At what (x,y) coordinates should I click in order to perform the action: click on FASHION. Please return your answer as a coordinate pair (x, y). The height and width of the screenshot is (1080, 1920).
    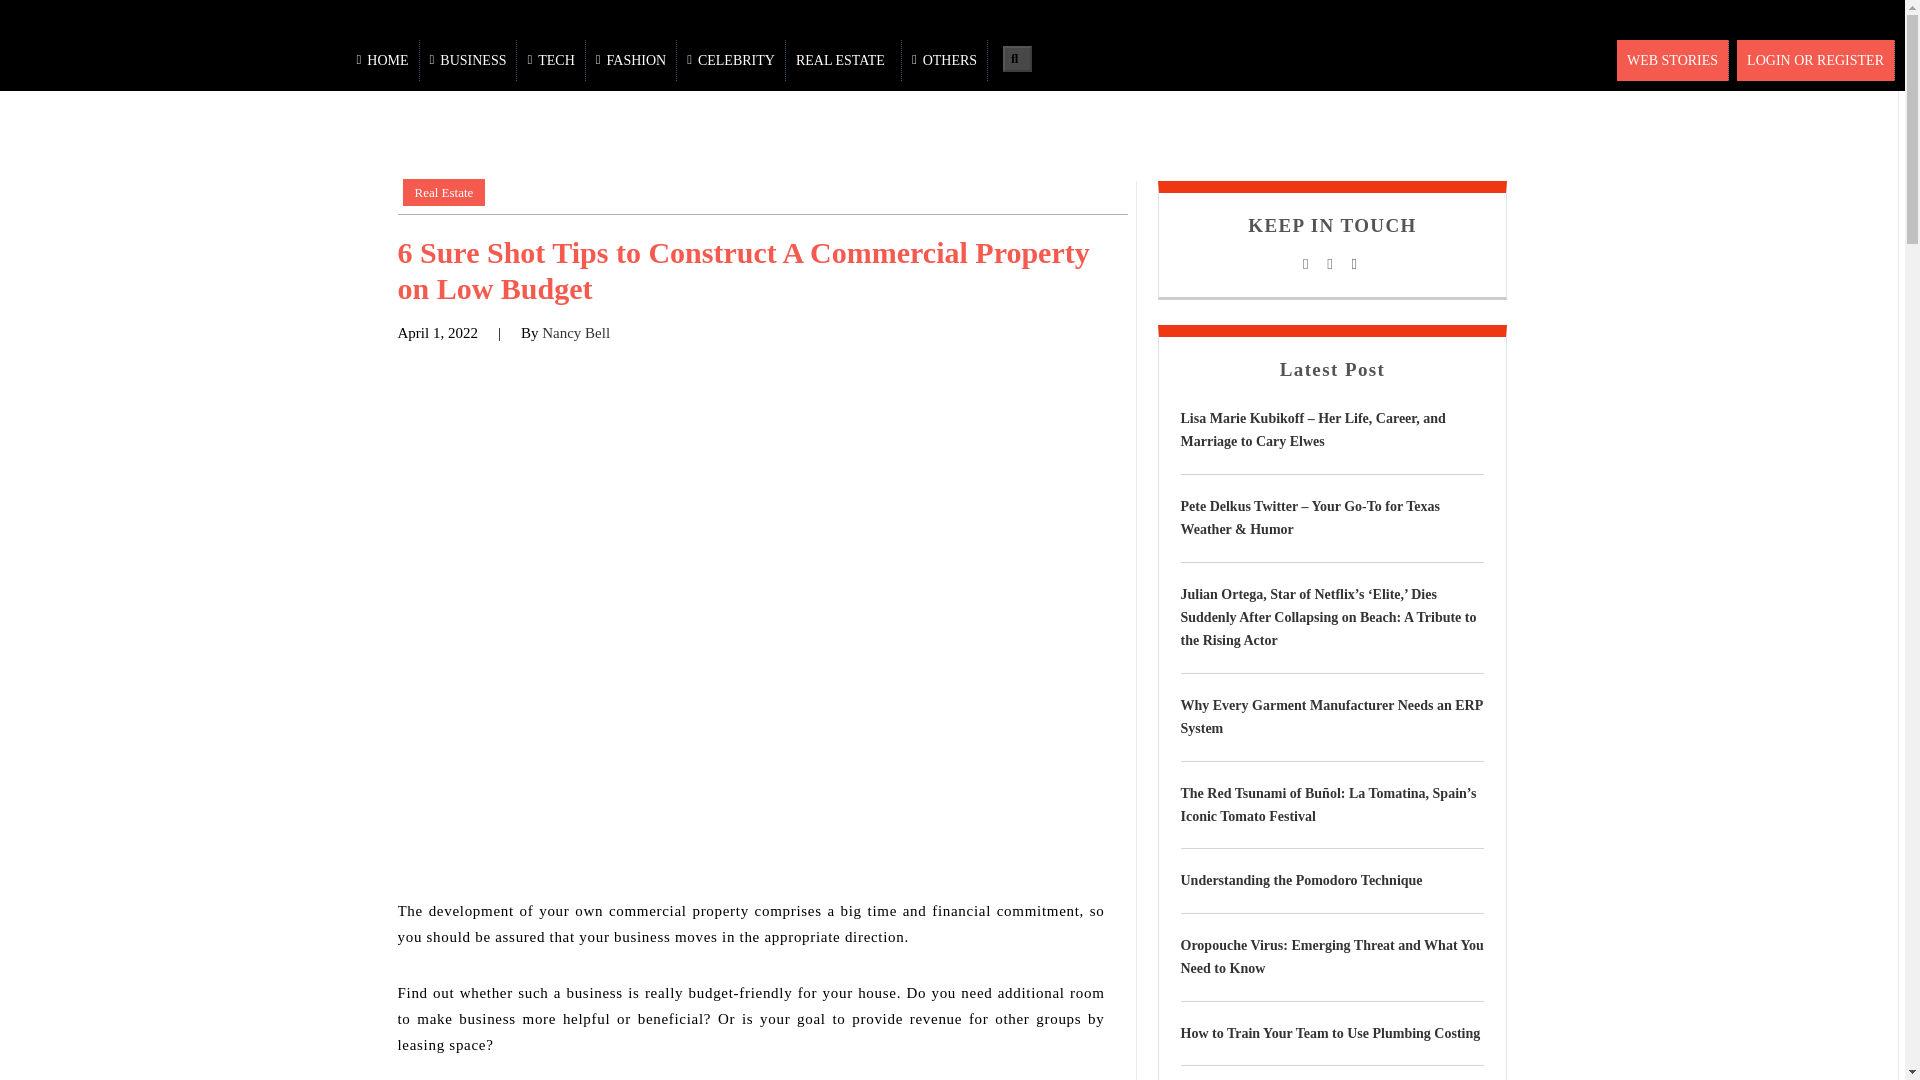
    Looking at the image, I should click on (631, 60).